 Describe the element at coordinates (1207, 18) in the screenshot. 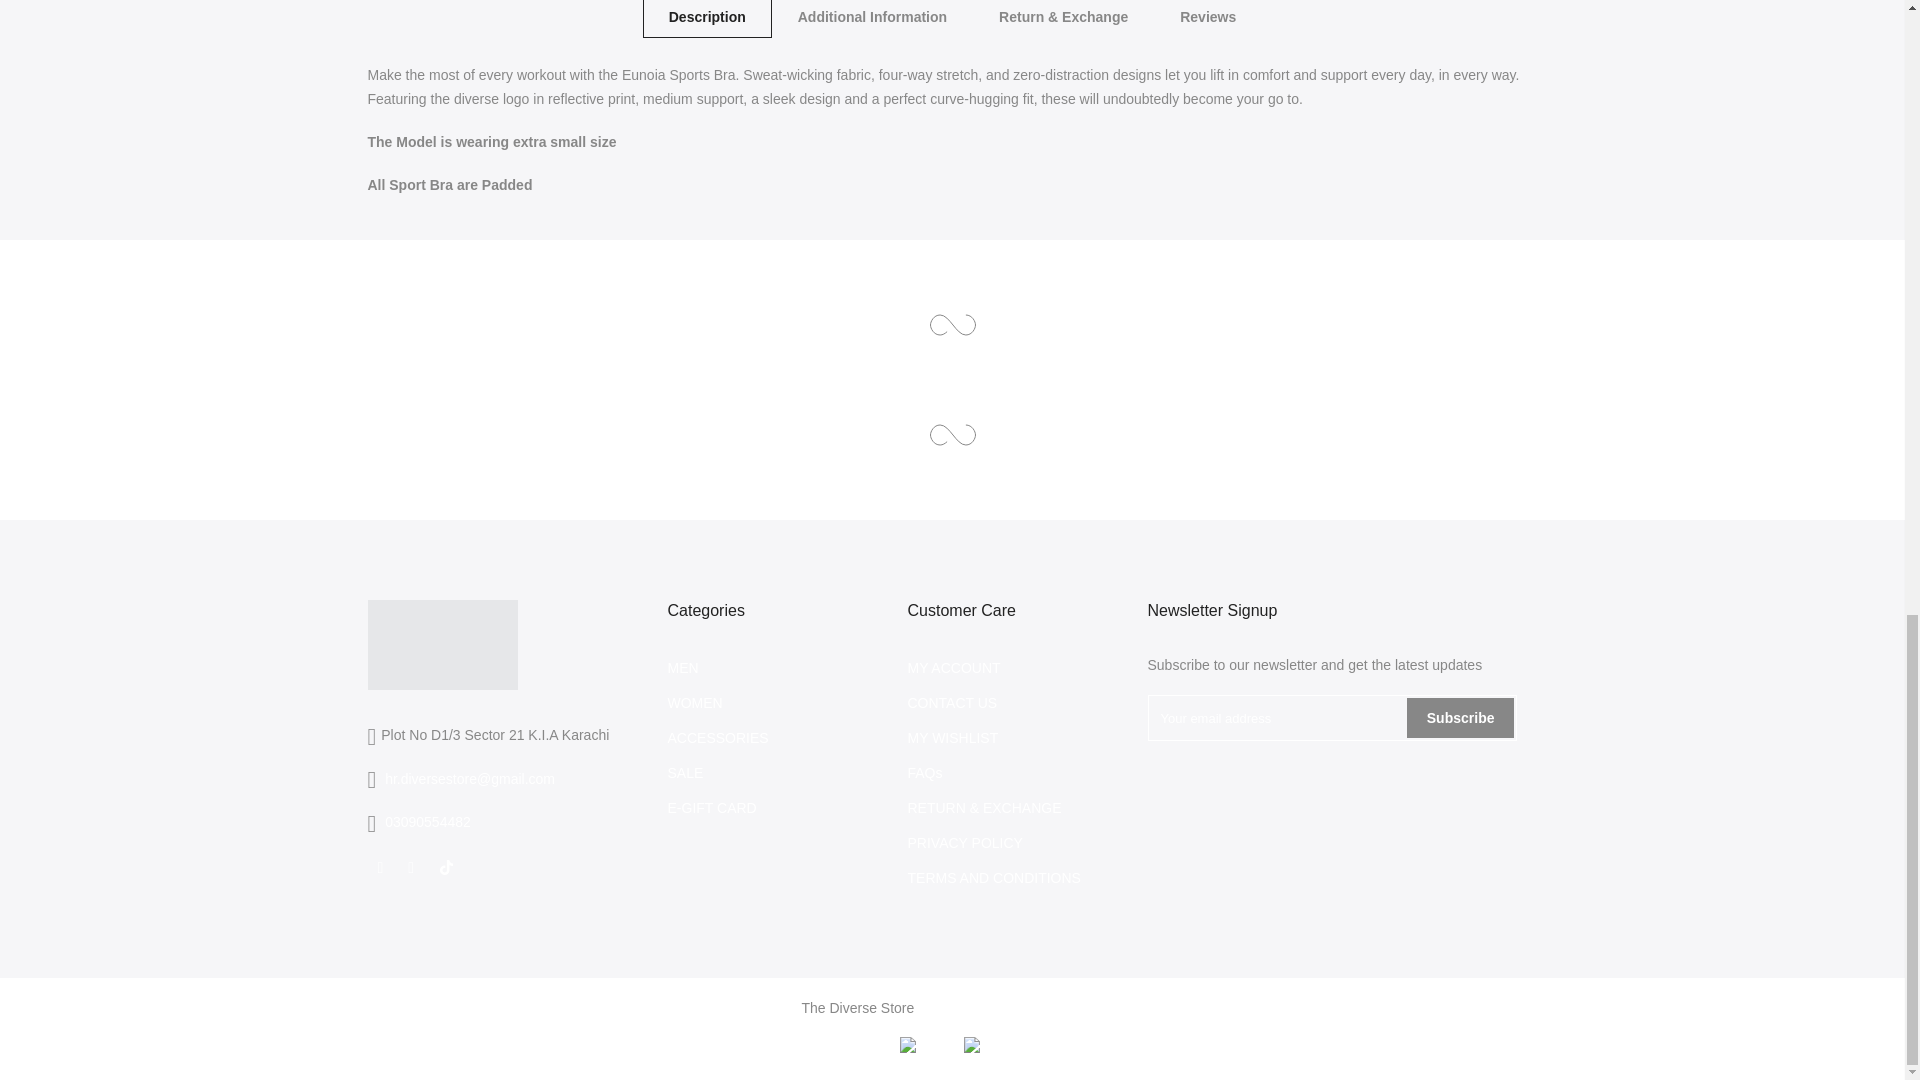

I see `Reviews` at that location.